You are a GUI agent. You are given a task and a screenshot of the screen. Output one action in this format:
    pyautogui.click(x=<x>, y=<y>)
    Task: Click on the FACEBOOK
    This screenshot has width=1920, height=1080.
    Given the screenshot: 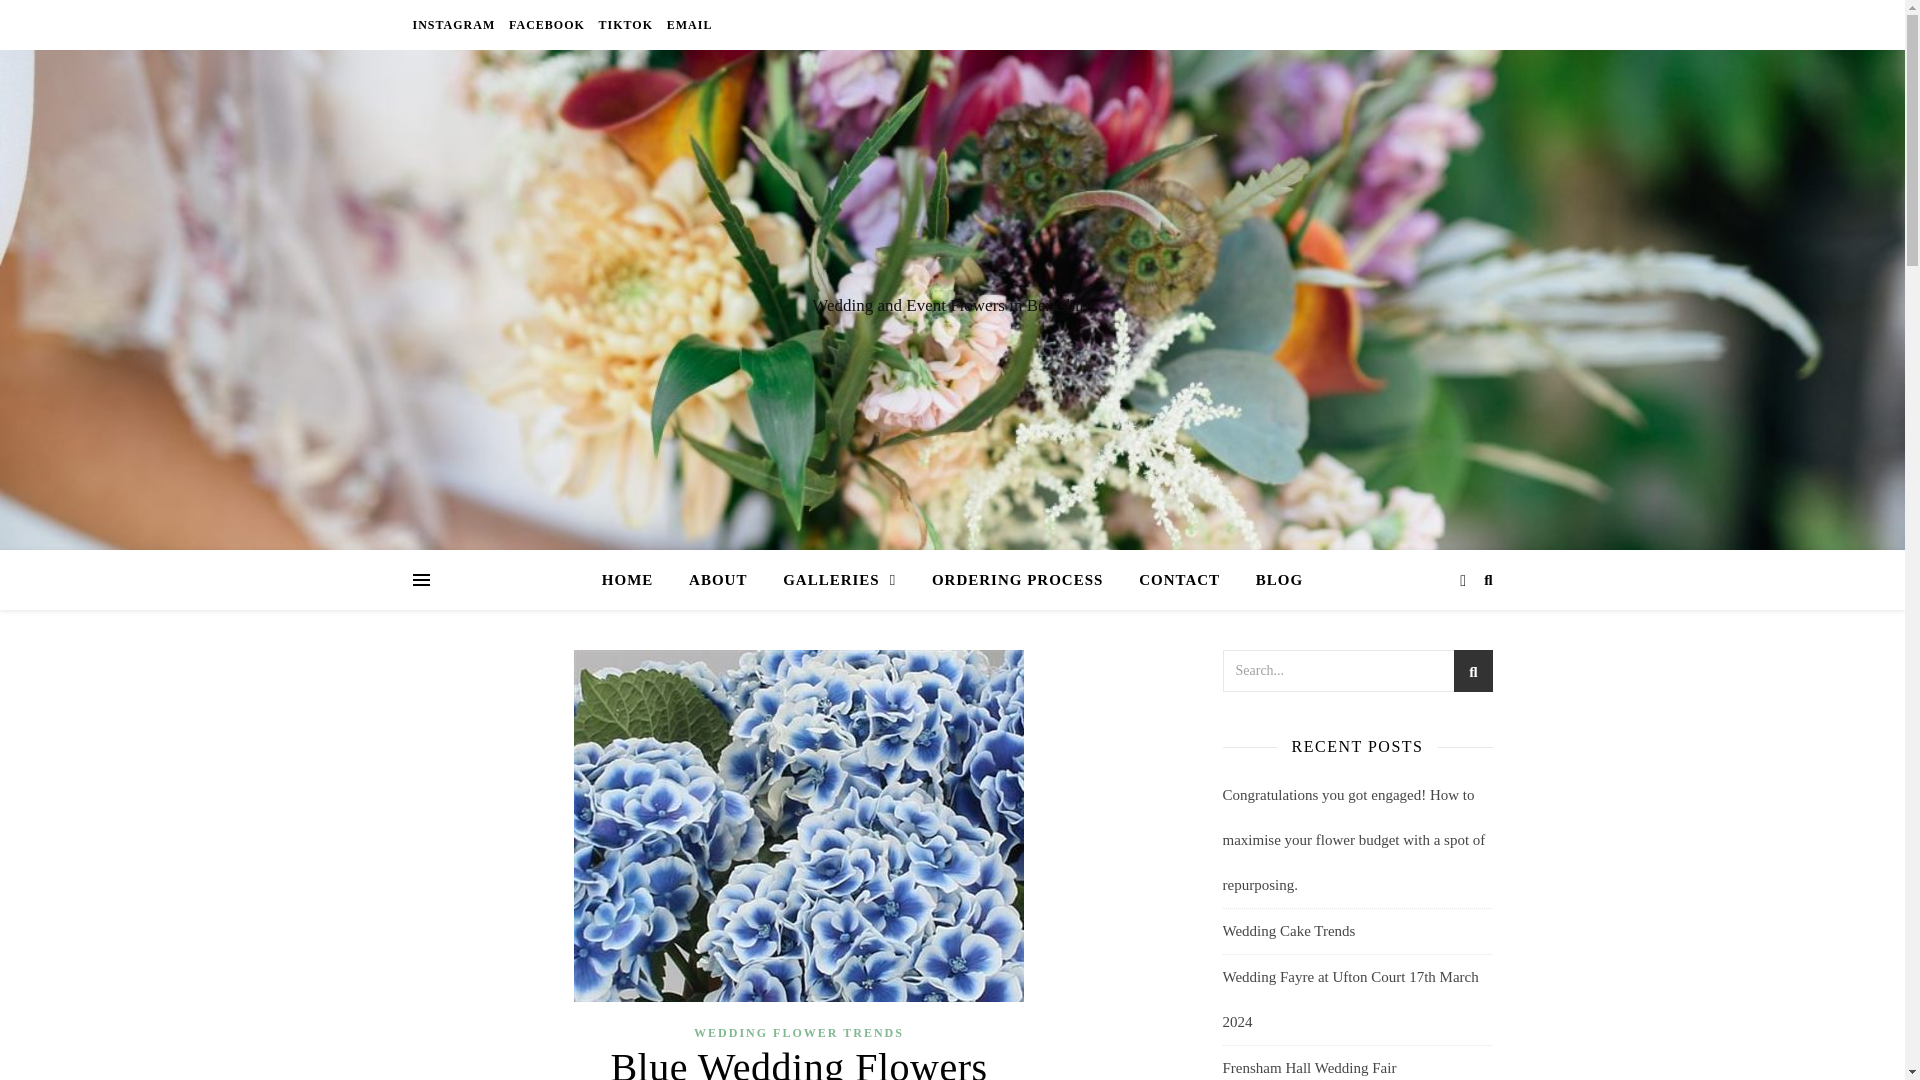 What is the action you would take?
    pyautogui.click(x=546, y=24)
    